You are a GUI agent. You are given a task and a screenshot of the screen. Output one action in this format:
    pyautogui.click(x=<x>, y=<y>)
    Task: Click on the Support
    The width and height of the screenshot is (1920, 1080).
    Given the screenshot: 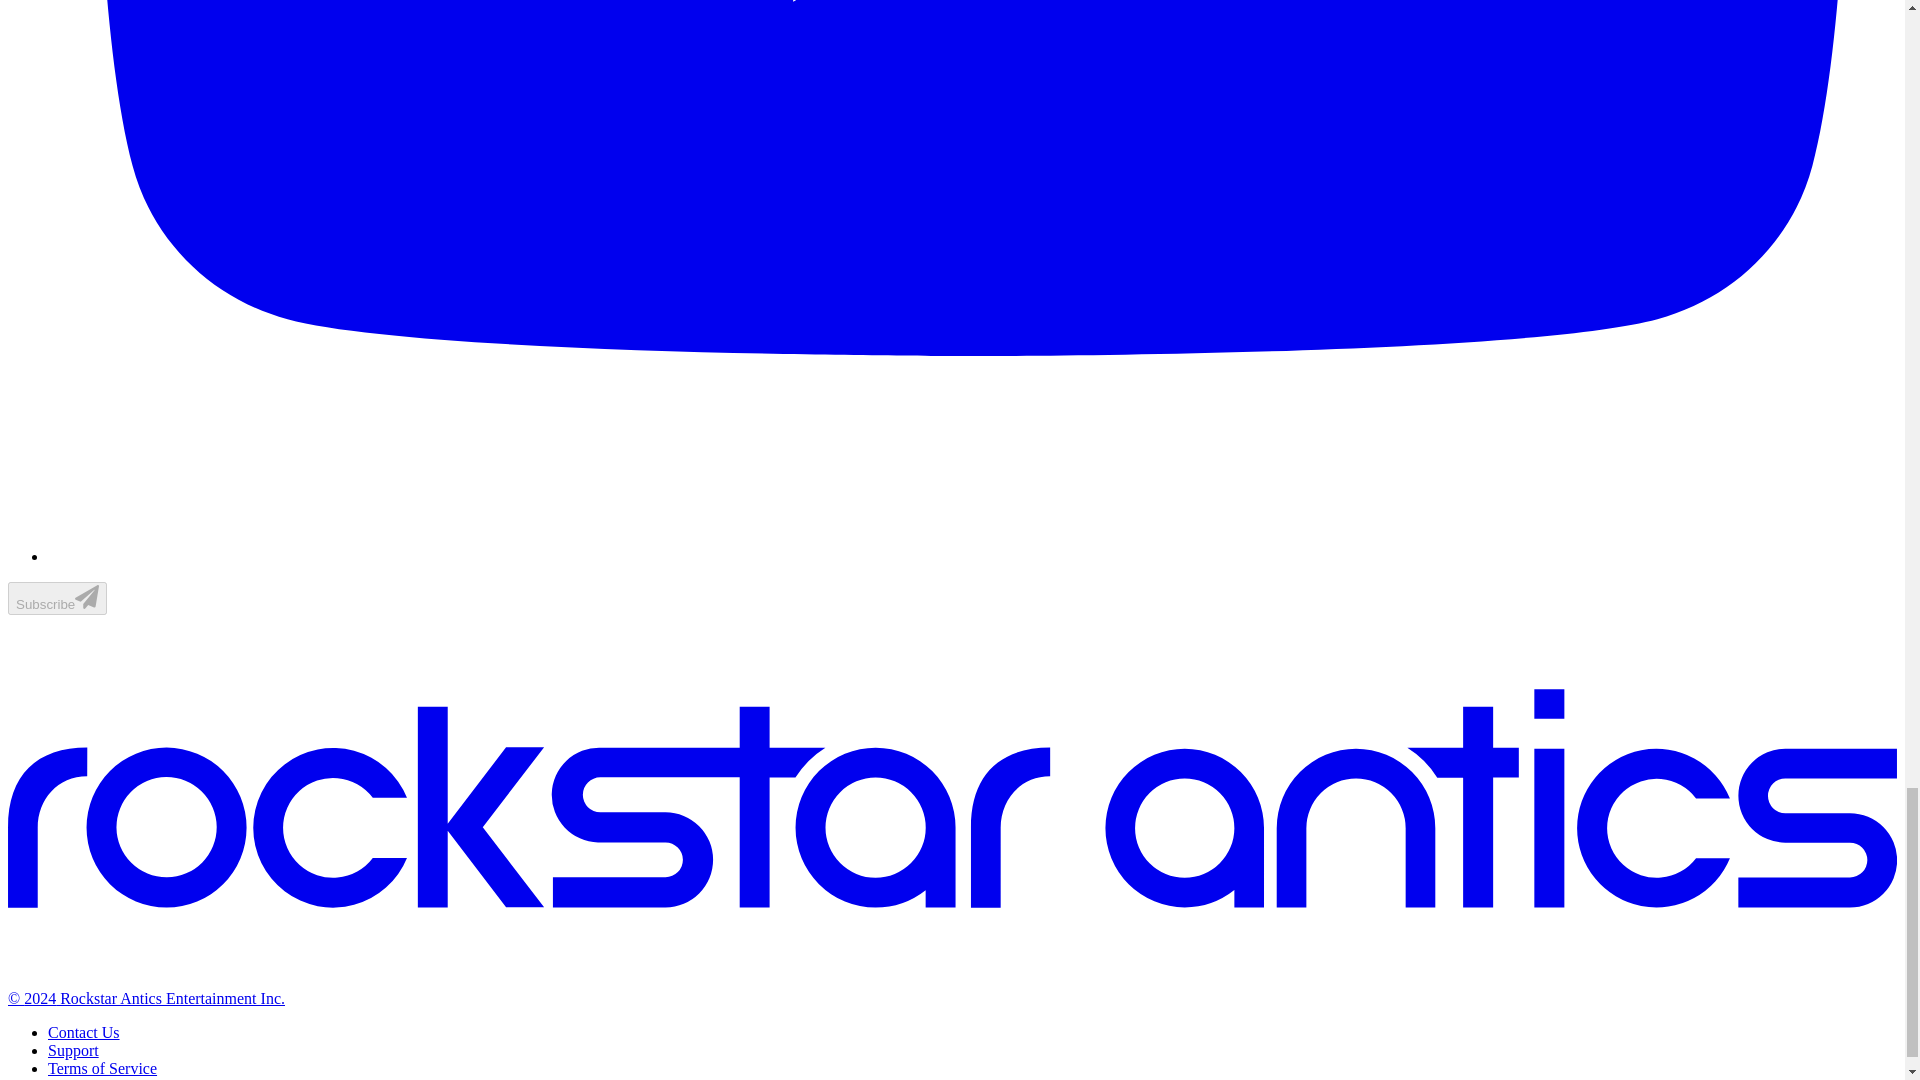 What is the action you would take?
    pyautogui.click(x=74, y=1050)
    